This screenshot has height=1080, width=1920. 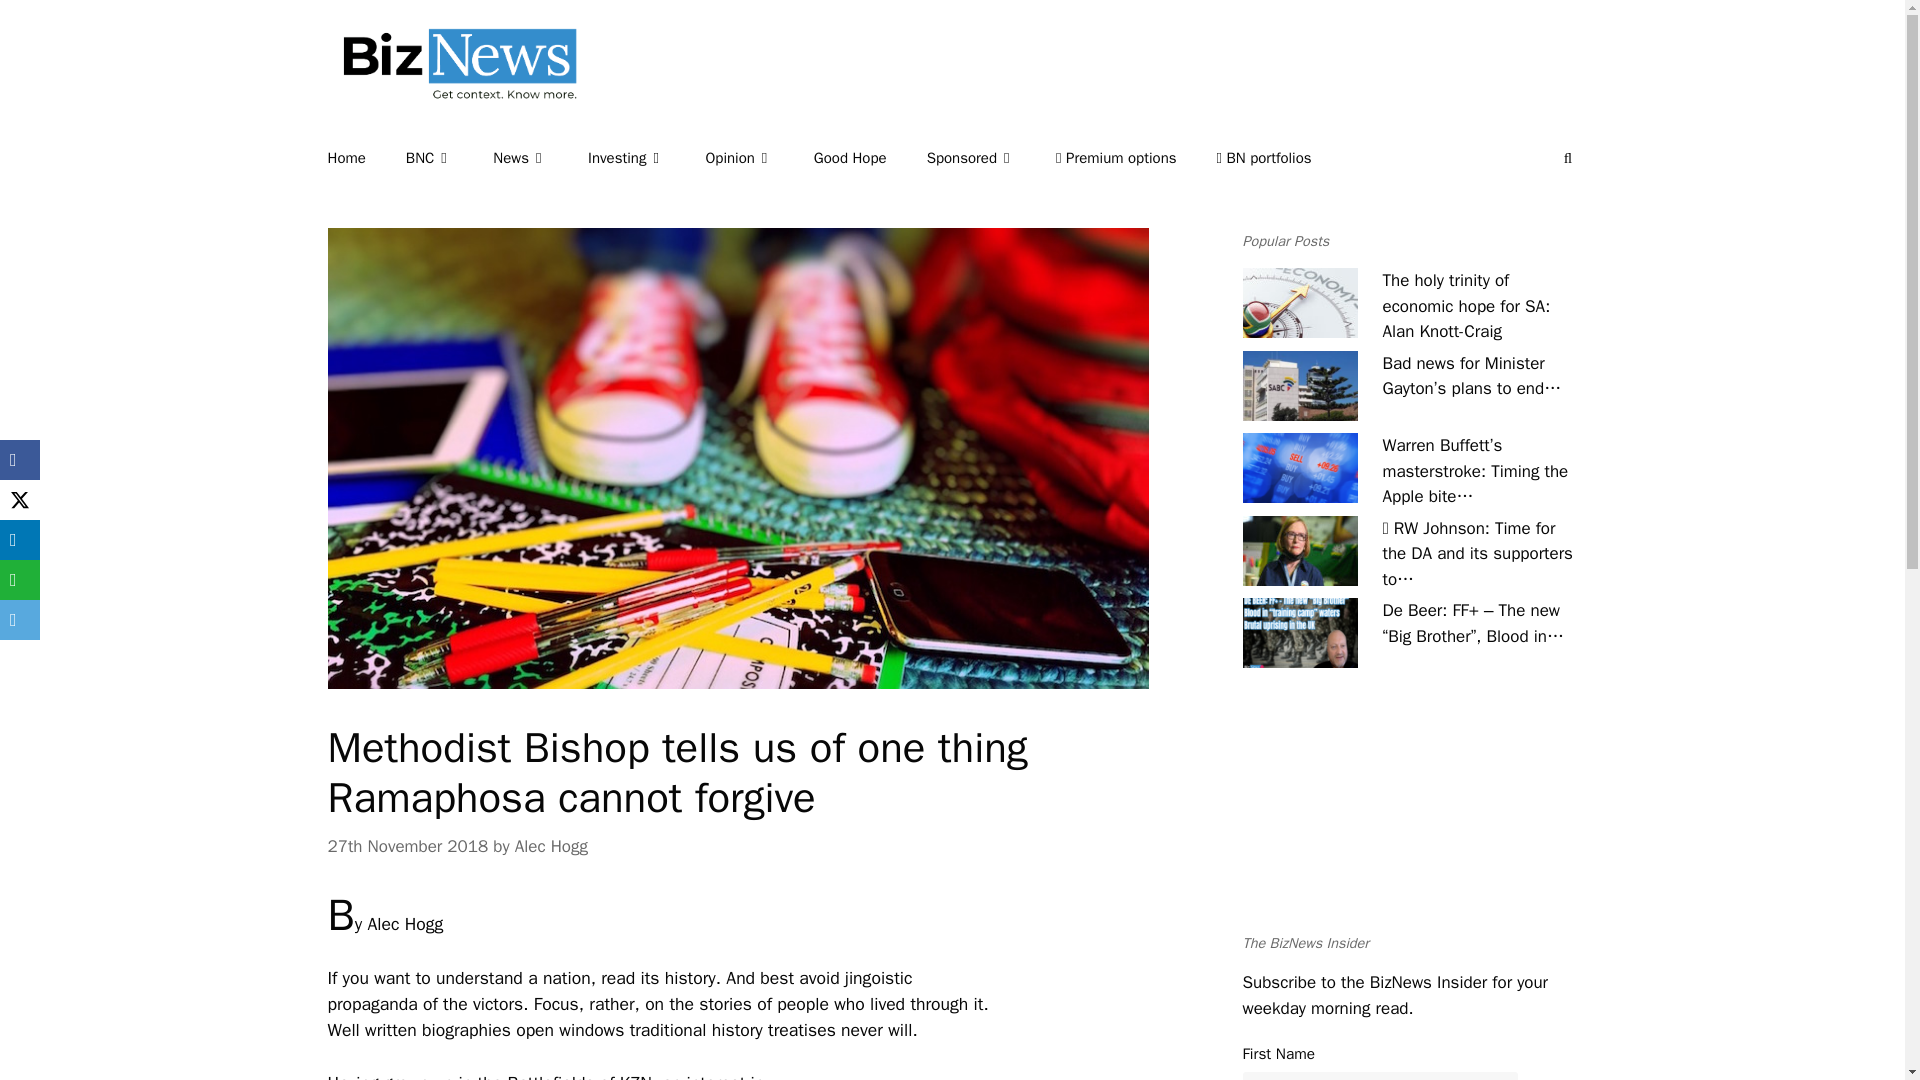 What do you see at coordinates (452, 92) in the screenshot?
I see `BizNews` at bounding box center [452, 92].